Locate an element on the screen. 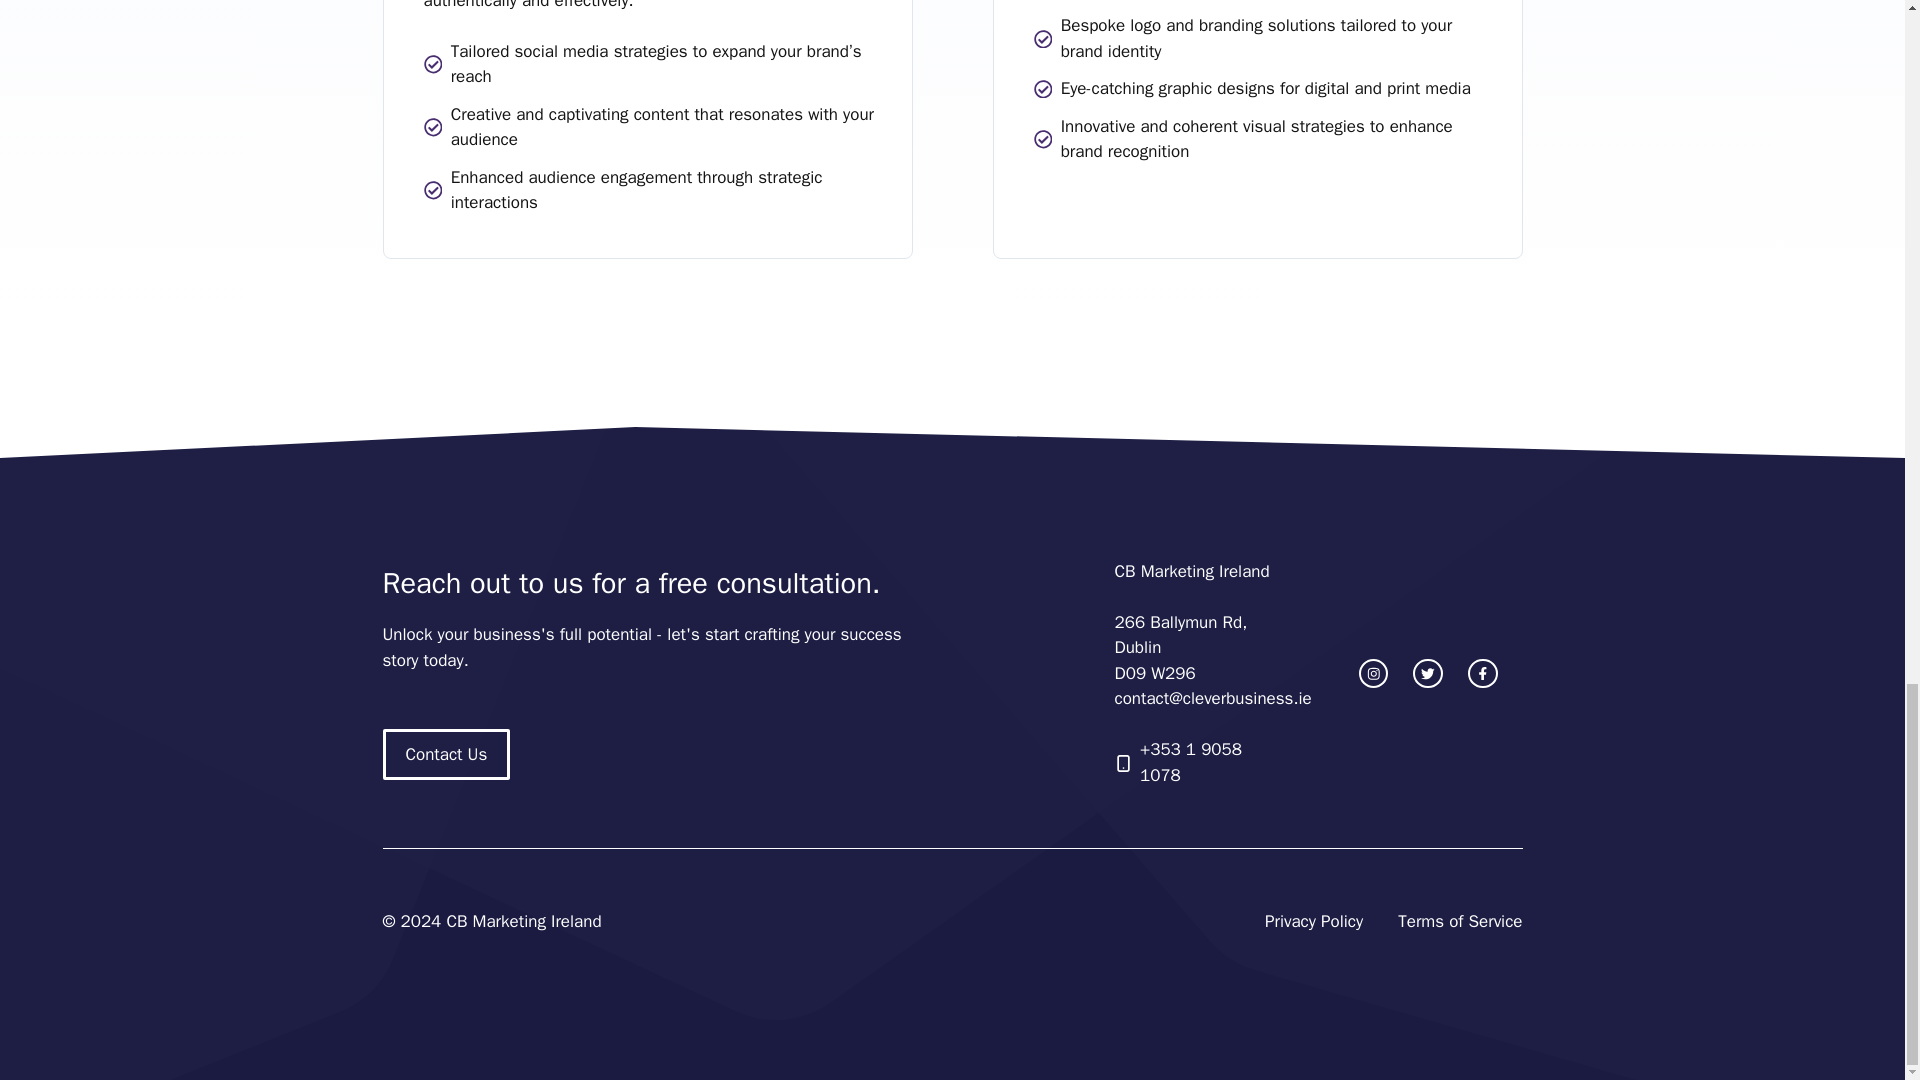 The image size is (1920, 1080). Privacy Policy is located at coordinates (1314, 922).